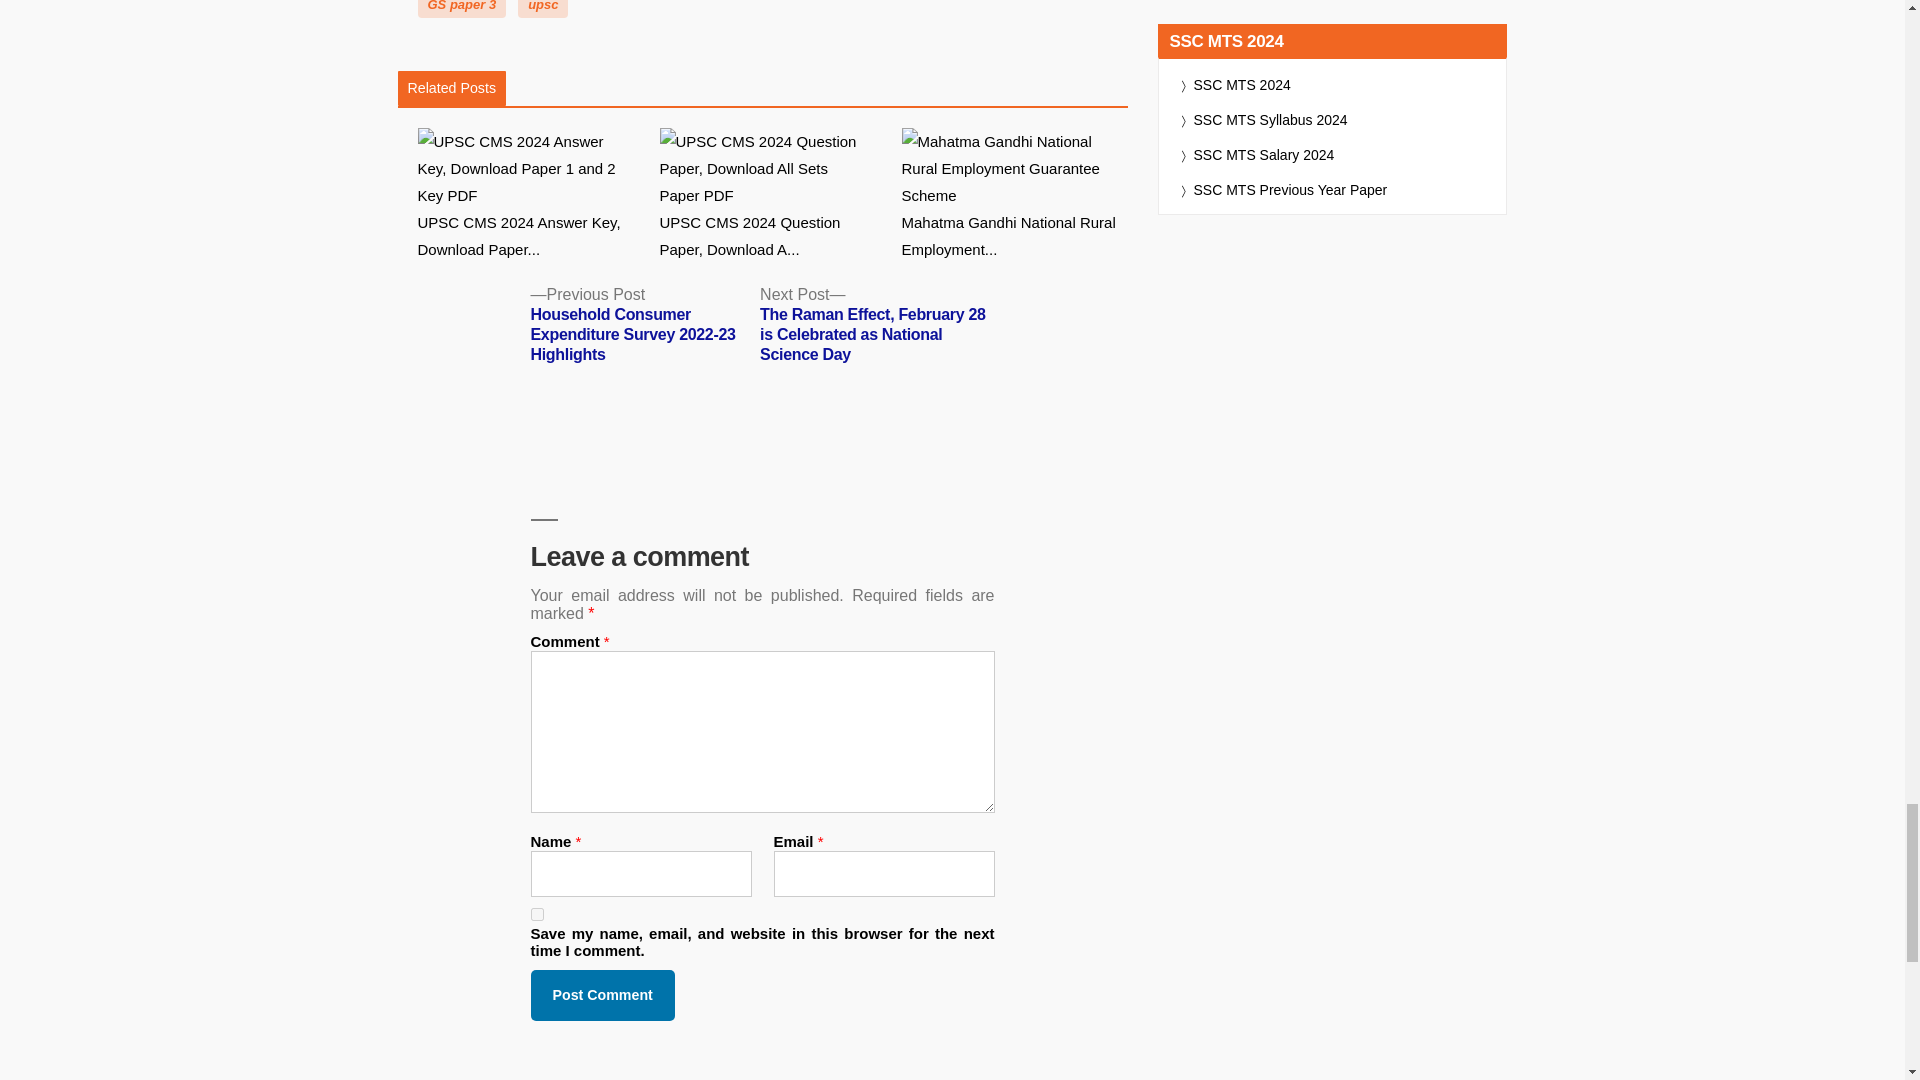  What do you see at coordinates (772, 196) in the screenshot?
I see `UPSC CMS 2024 Question Paper, Download All Sets Paper PDF` at bounding box center [772, 196].